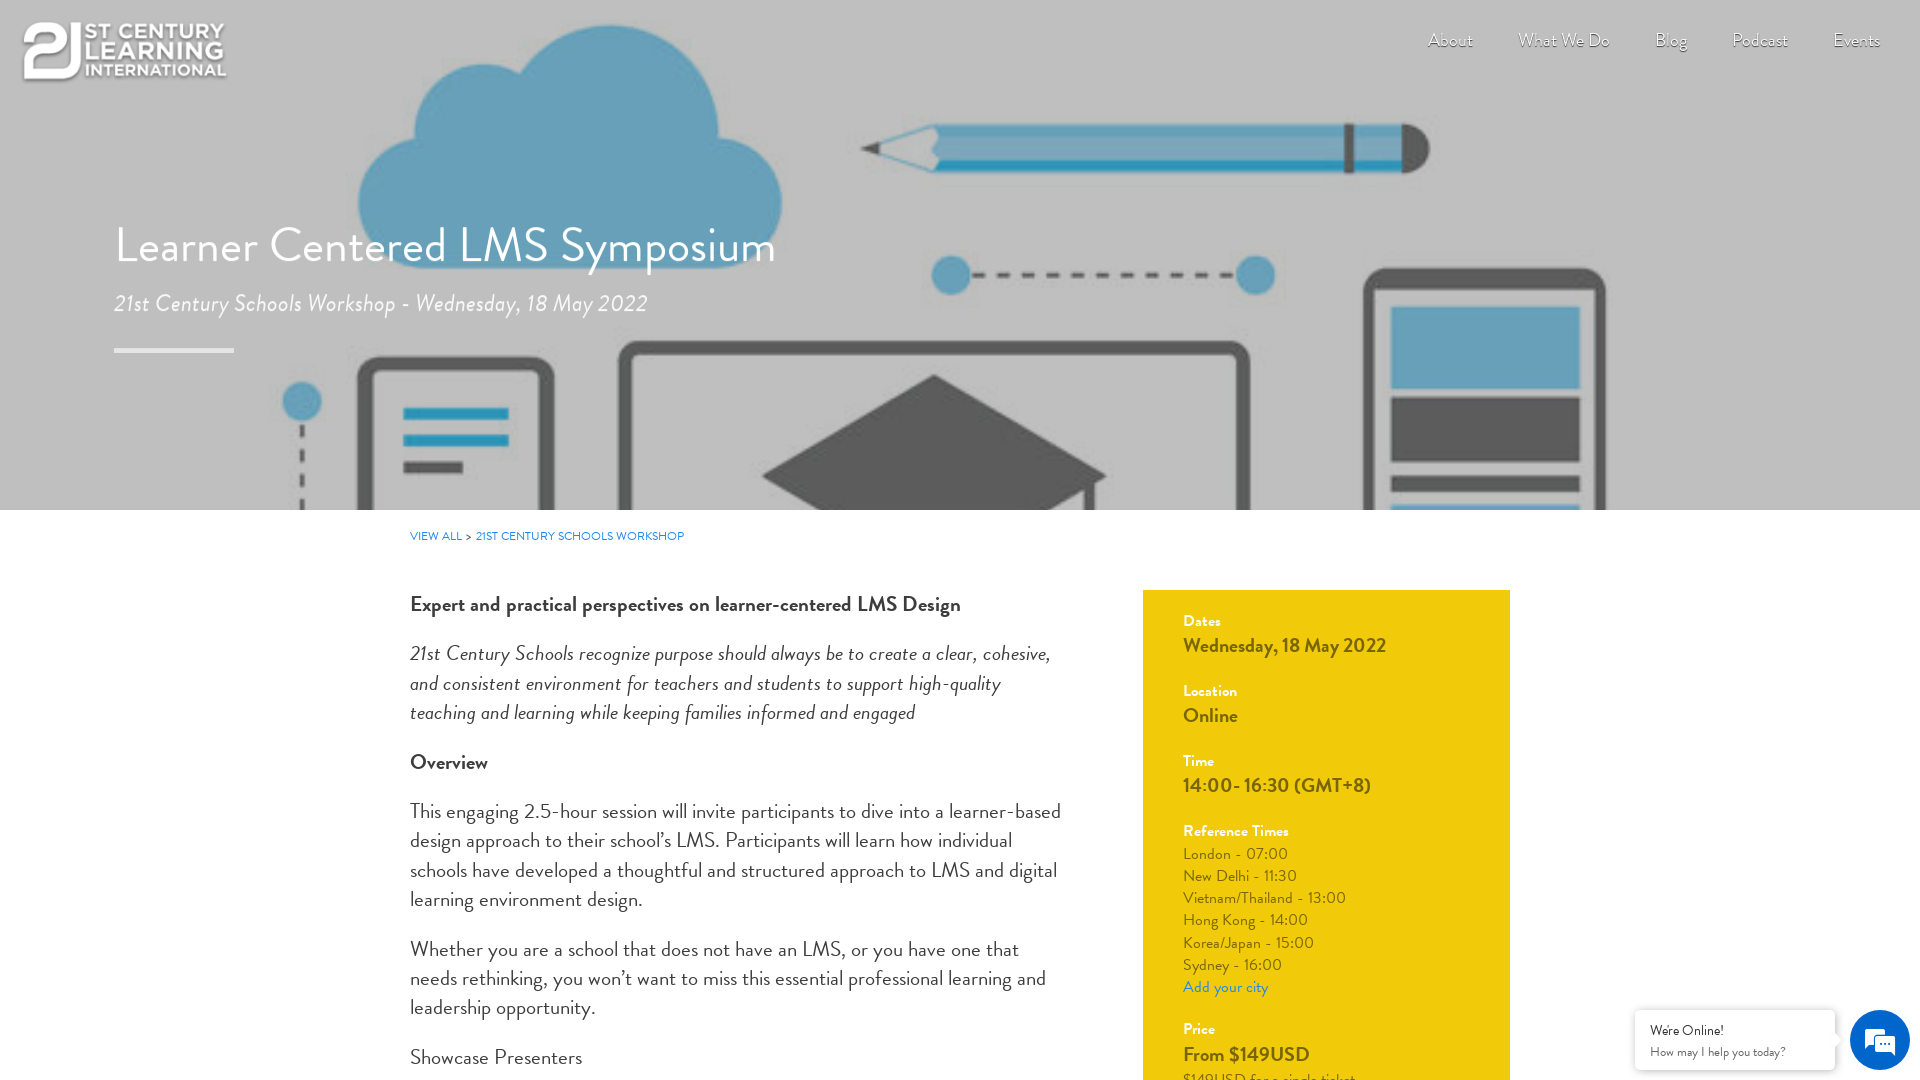  I want to click on Podcast, so click(1760, 40).